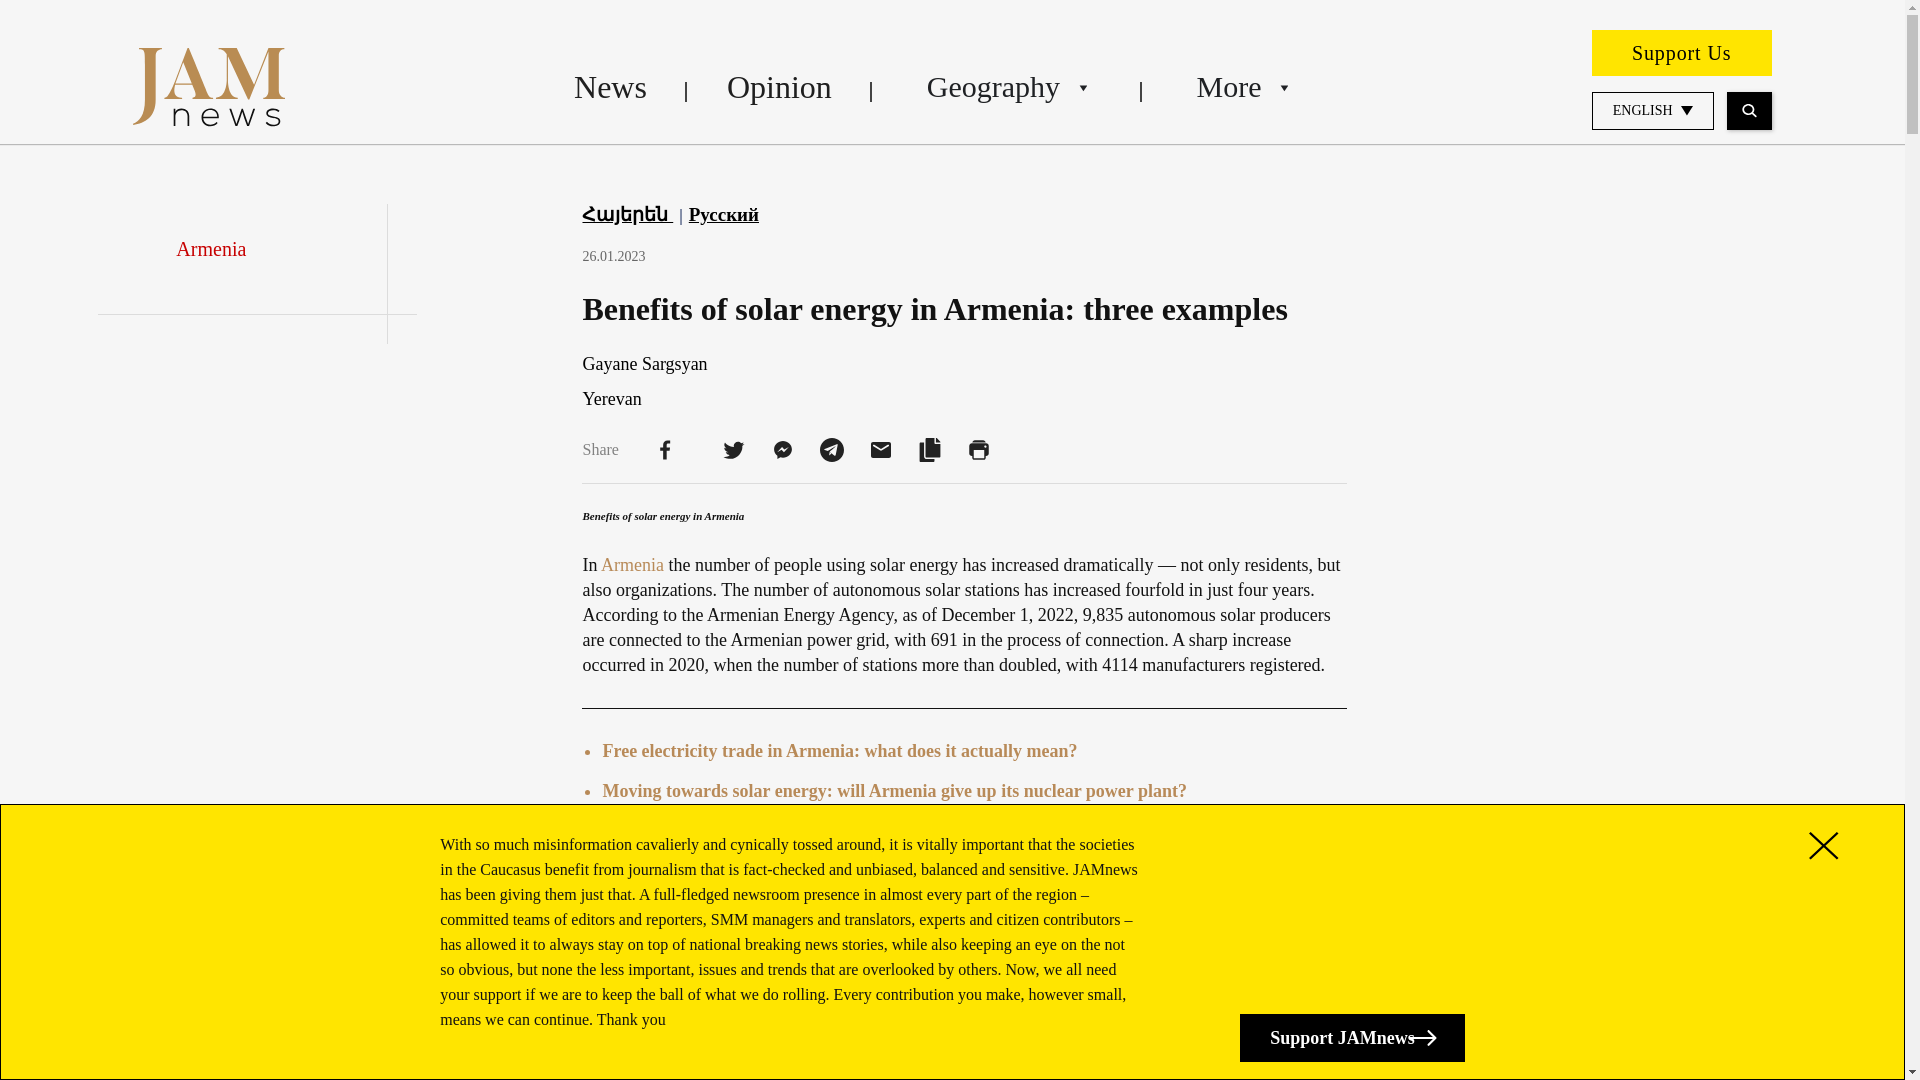  Describe the element at coordinates (1242, 86) in the screenshot. I see `More` at that location.